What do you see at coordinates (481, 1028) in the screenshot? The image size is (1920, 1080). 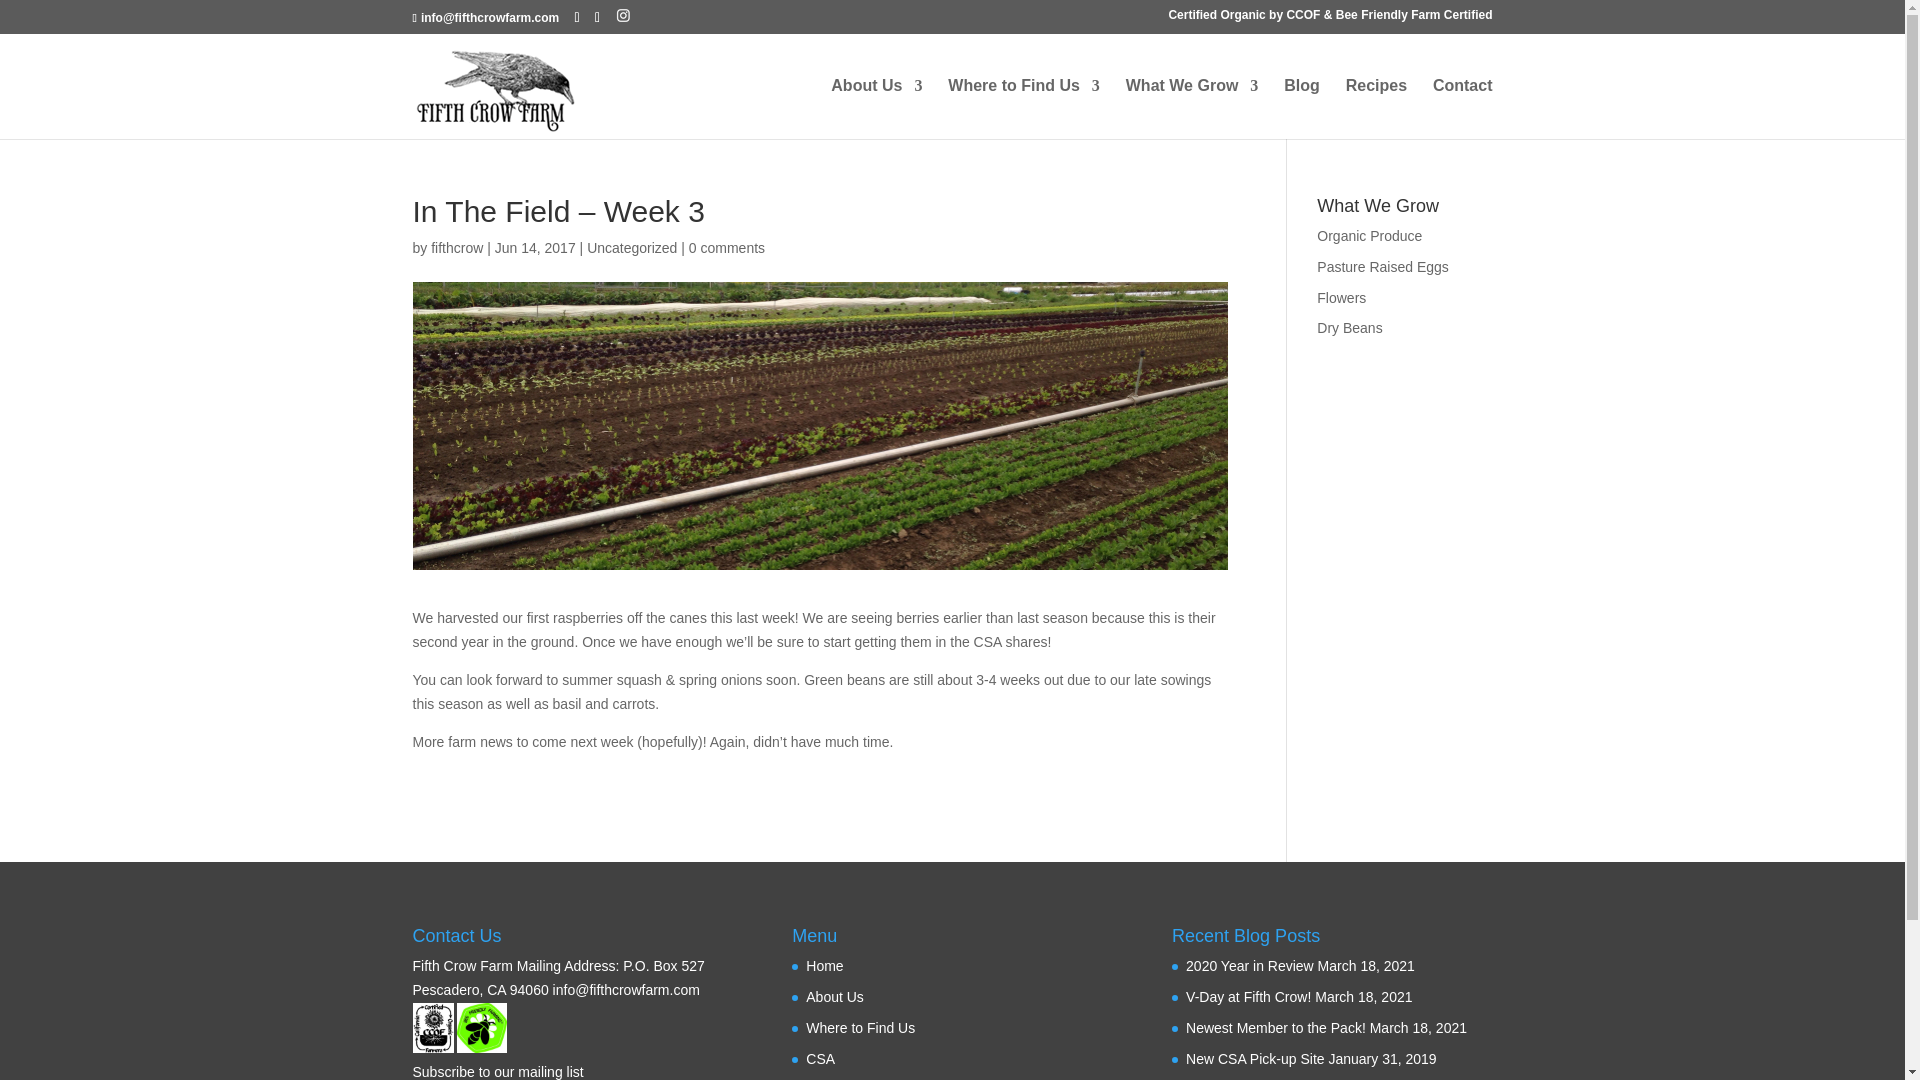 I see `Bee Friendly Farming` at bounding box center [481, 1028].